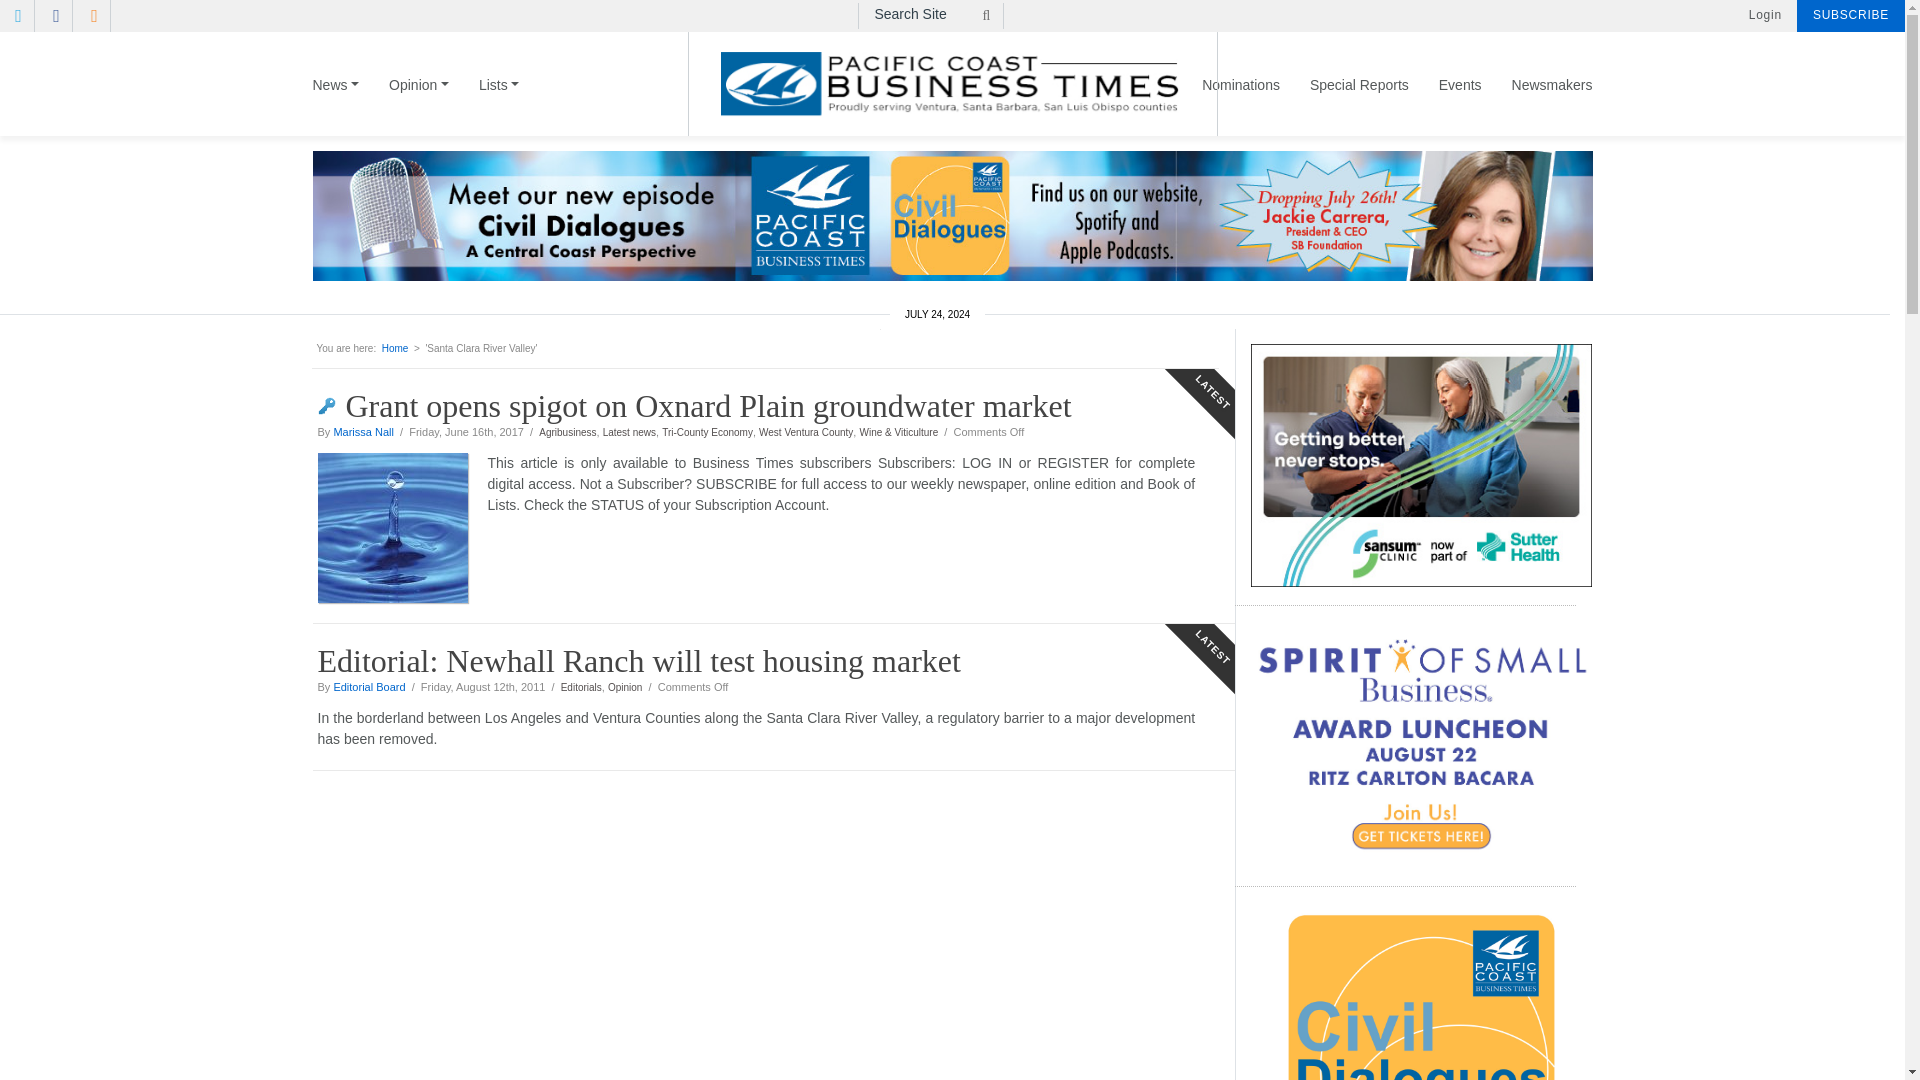 The image size is (1920, 1080). What do you see at coordinates (342, 104) in the screenshot?
I see `News` at bounding box center [342, 104].